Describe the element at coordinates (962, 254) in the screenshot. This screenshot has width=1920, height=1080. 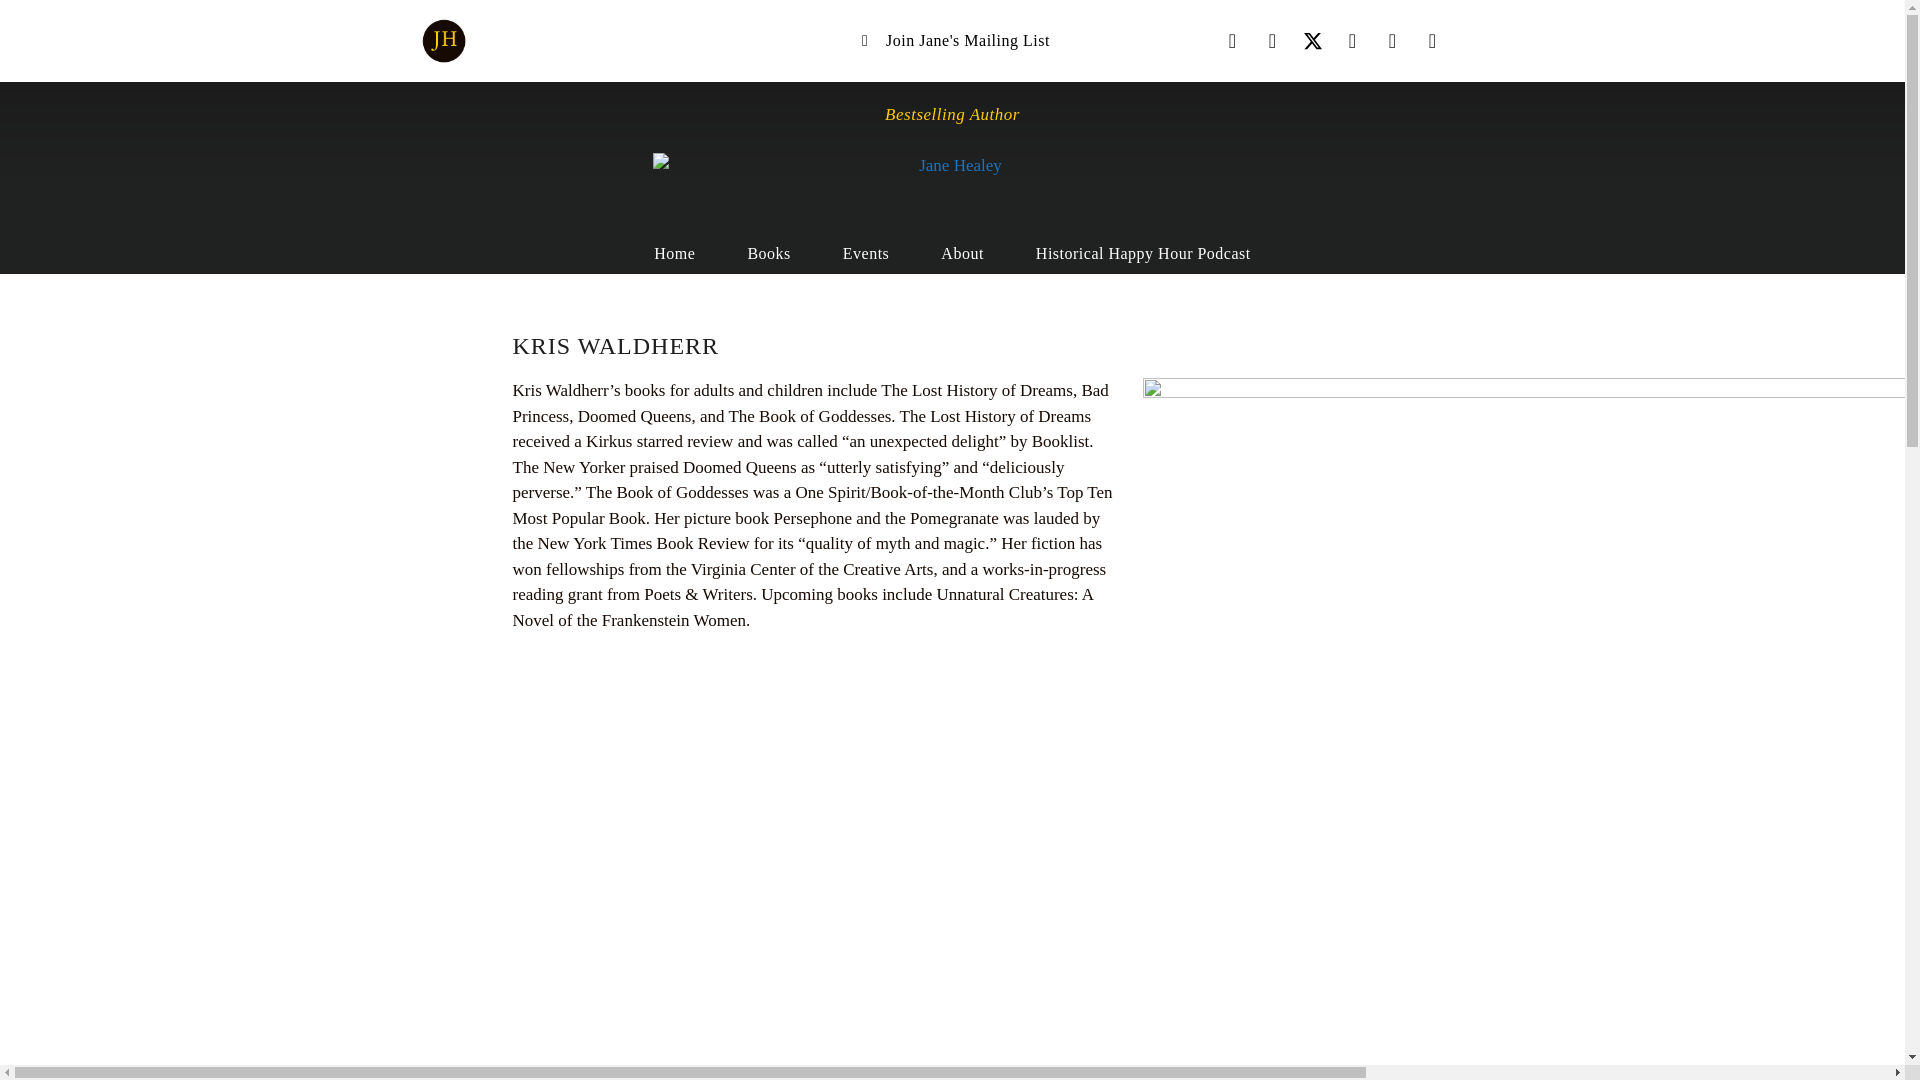
I see `About` at that location.